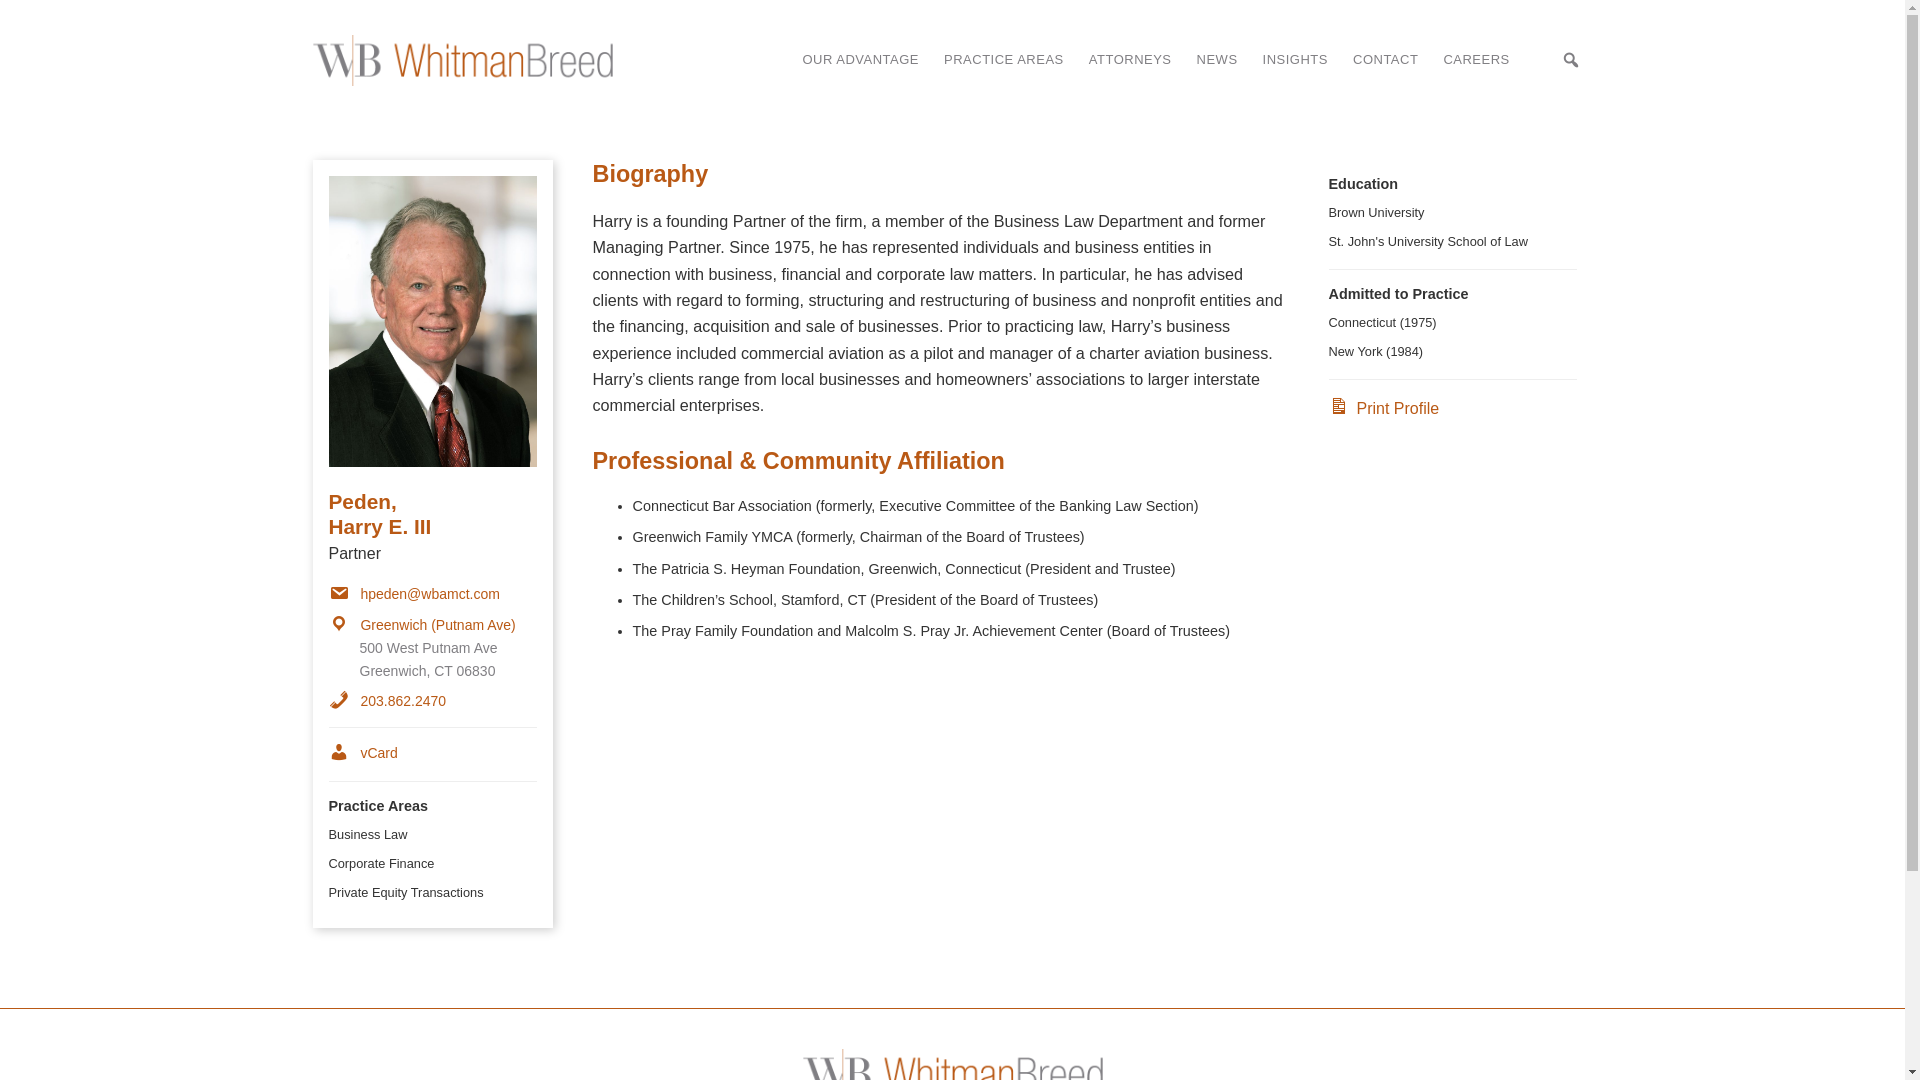  Describe the element at coordinates (1217, 60) in the screenshot. I see `NEWS` at that location.